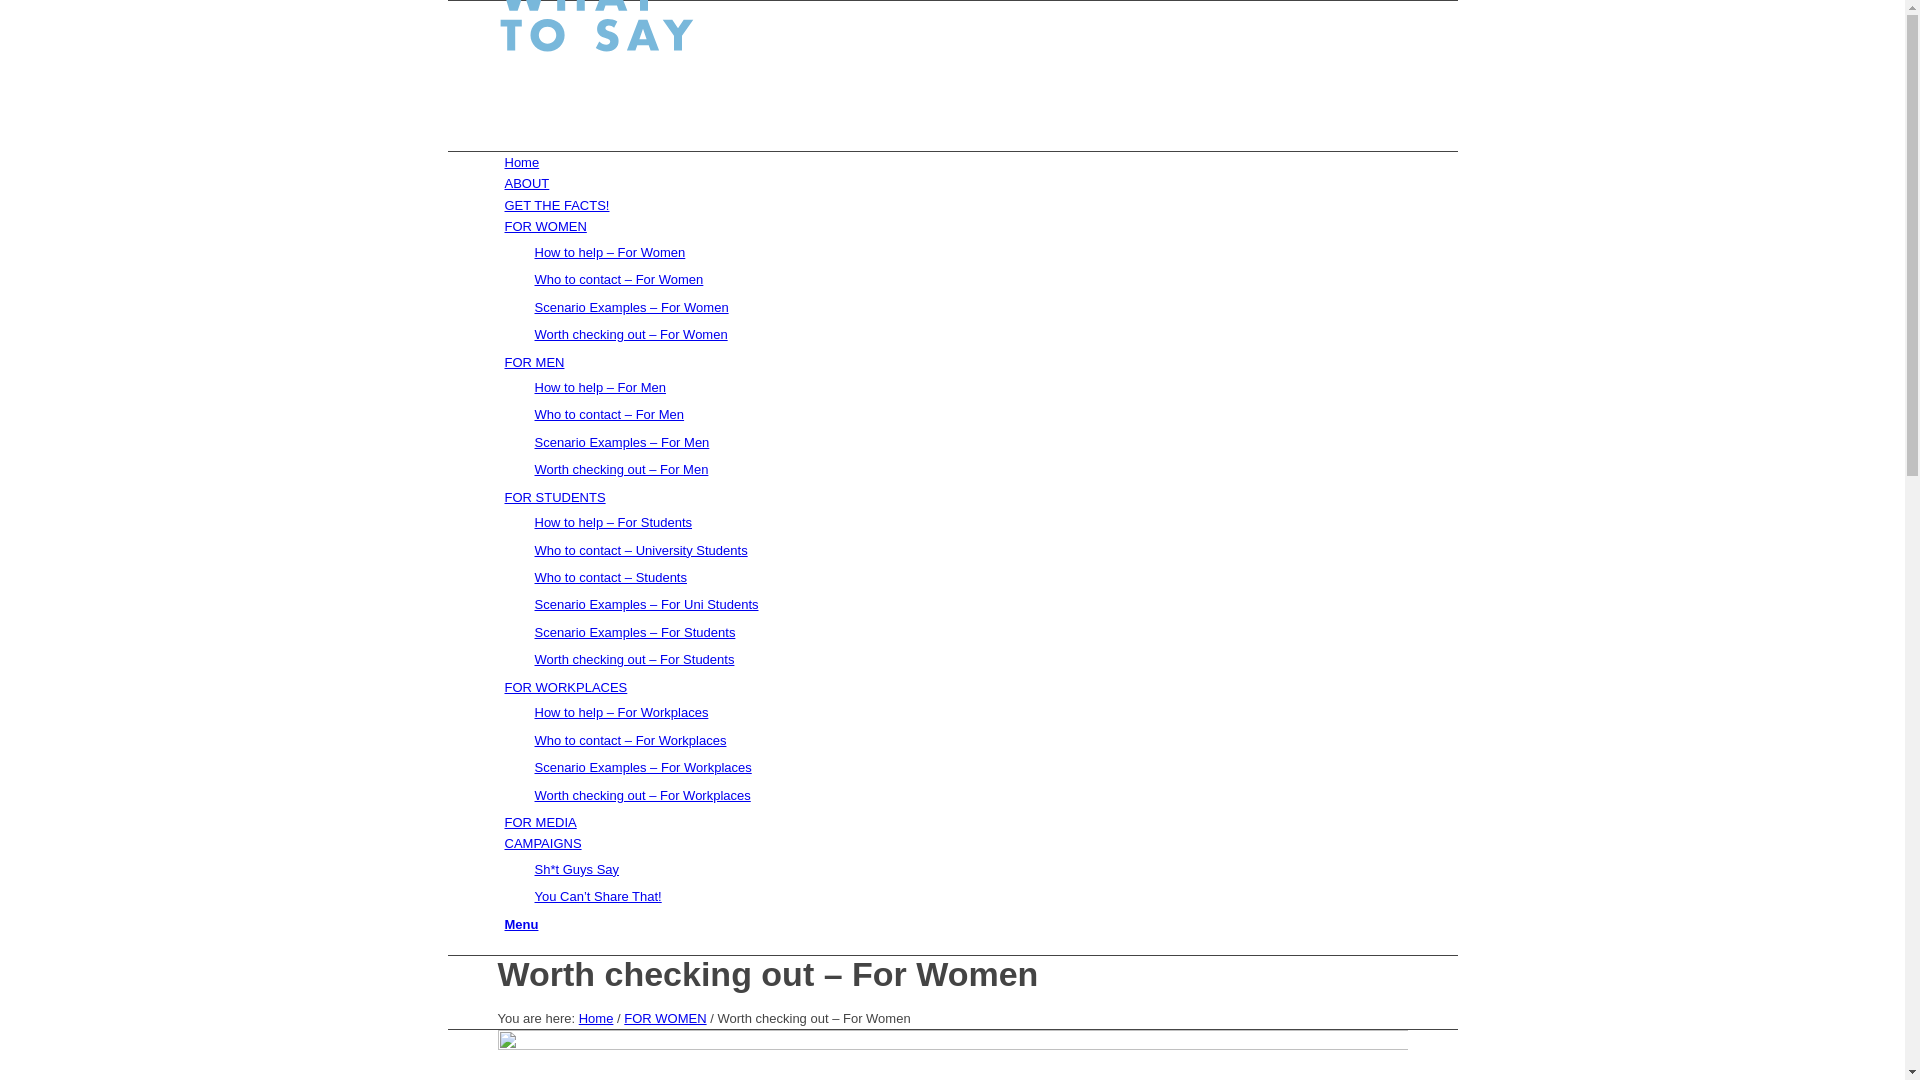 Image resolution: width=1920 pixels, height=1080 pixels. Describe the element at coordinates (521, 924) in the screenshot. I see `Menu` at that location.